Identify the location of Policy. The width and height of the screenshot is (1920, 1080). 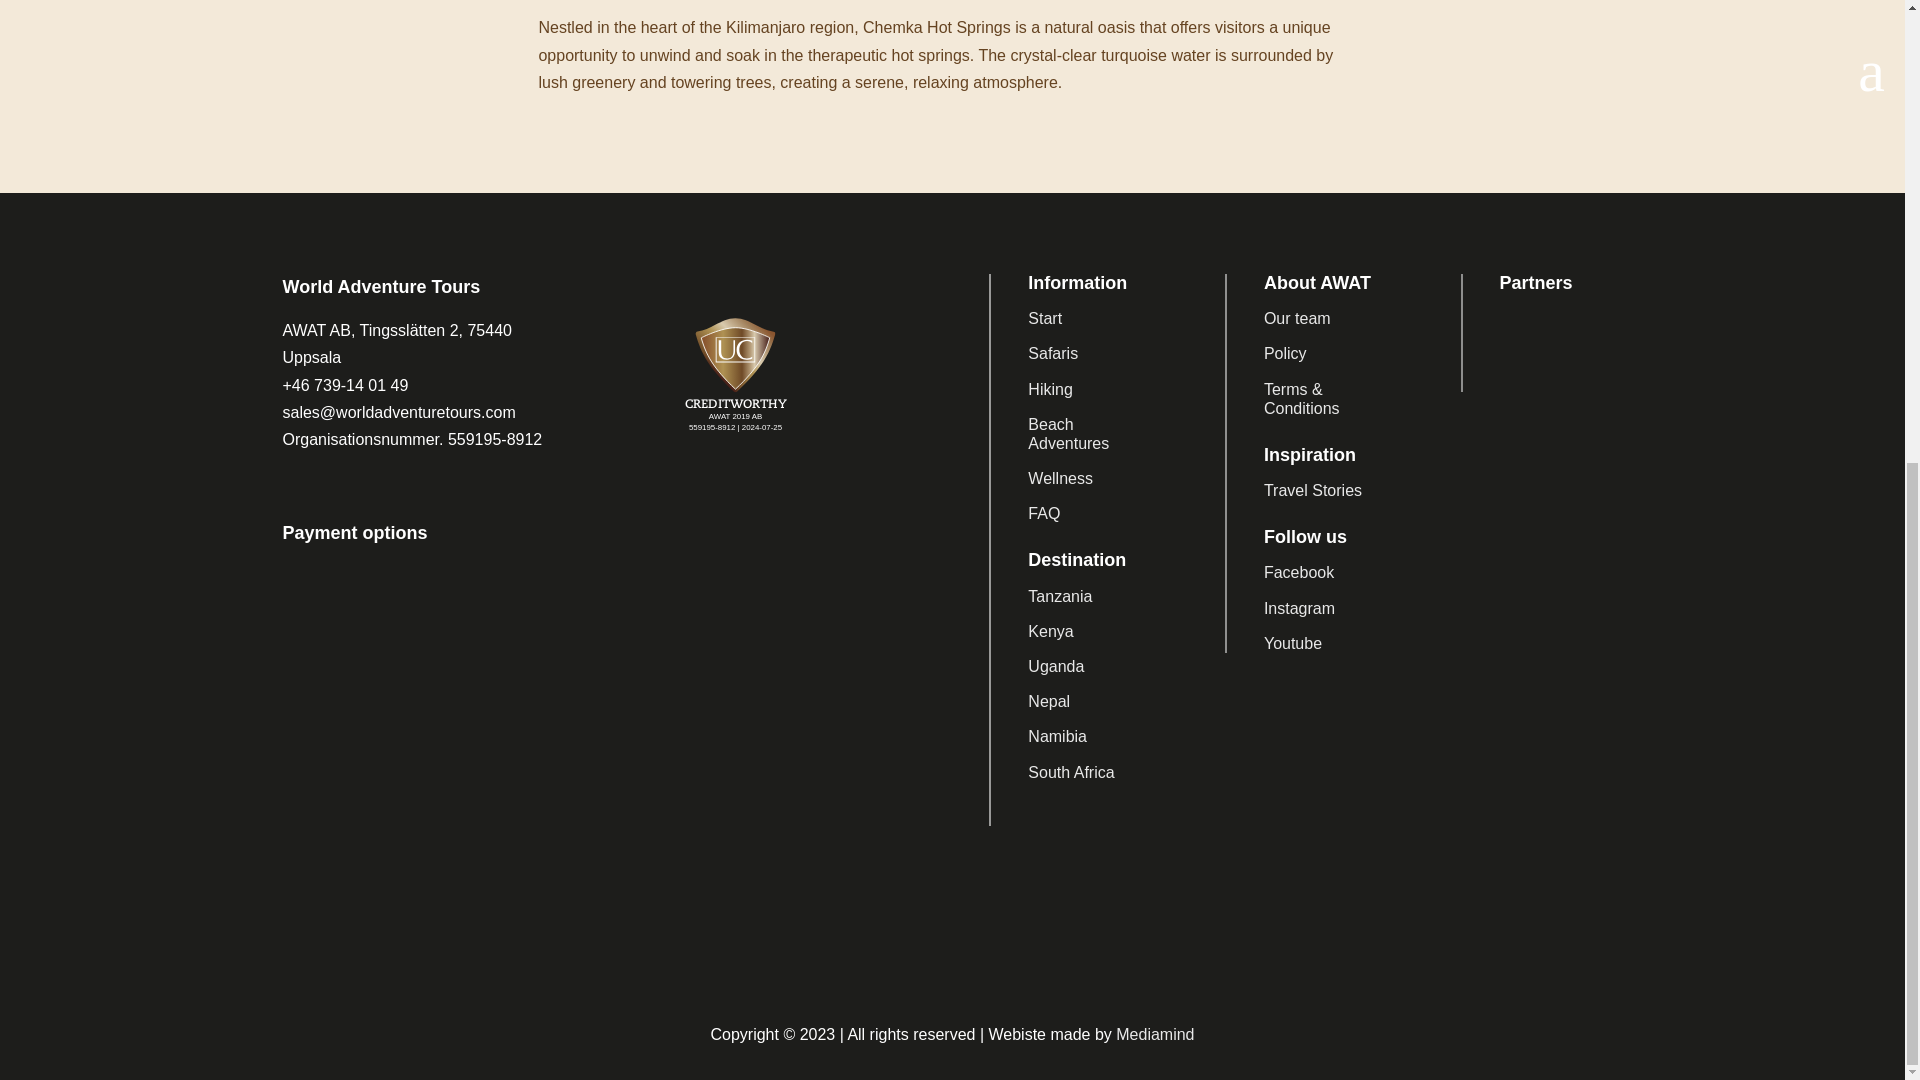
(1285, 352).